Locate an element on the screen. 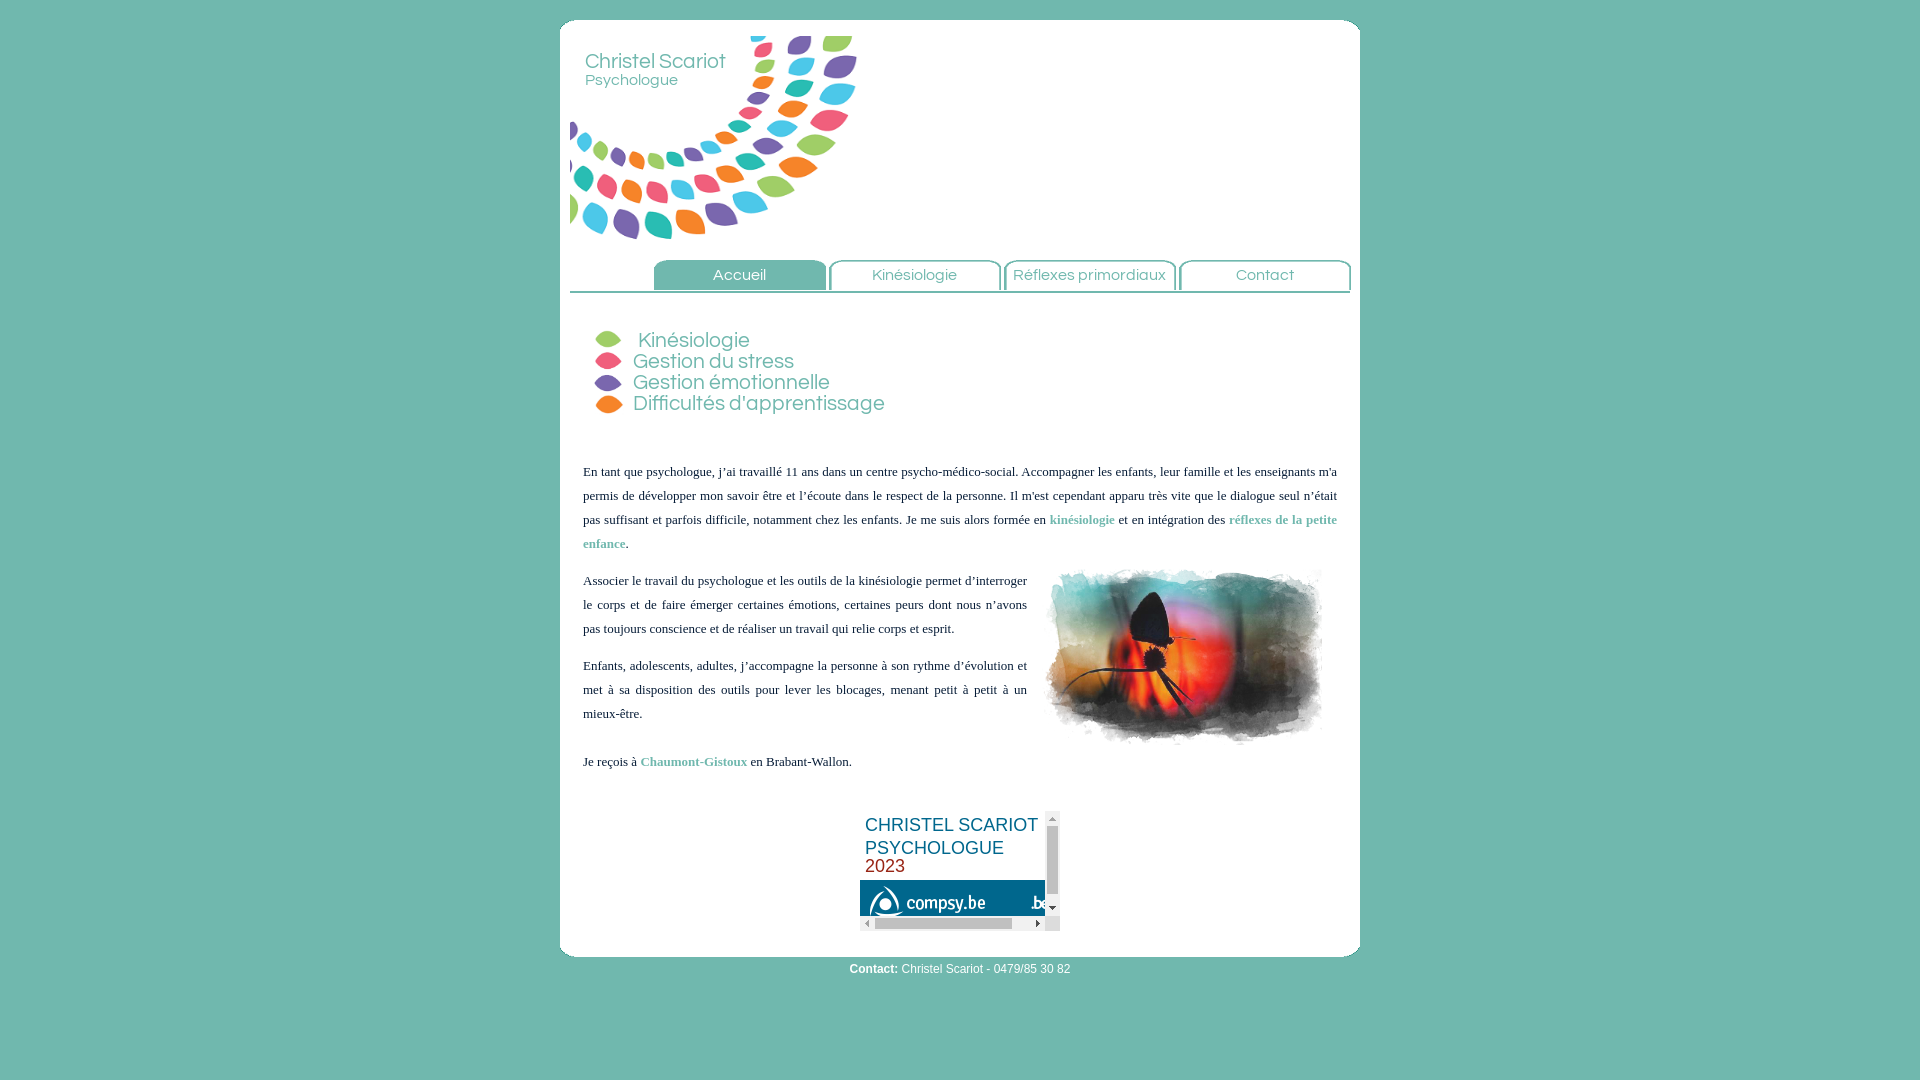 The image size is (1920, 1080). Chaumont-Gistoux is located at coordinates (694, 762).